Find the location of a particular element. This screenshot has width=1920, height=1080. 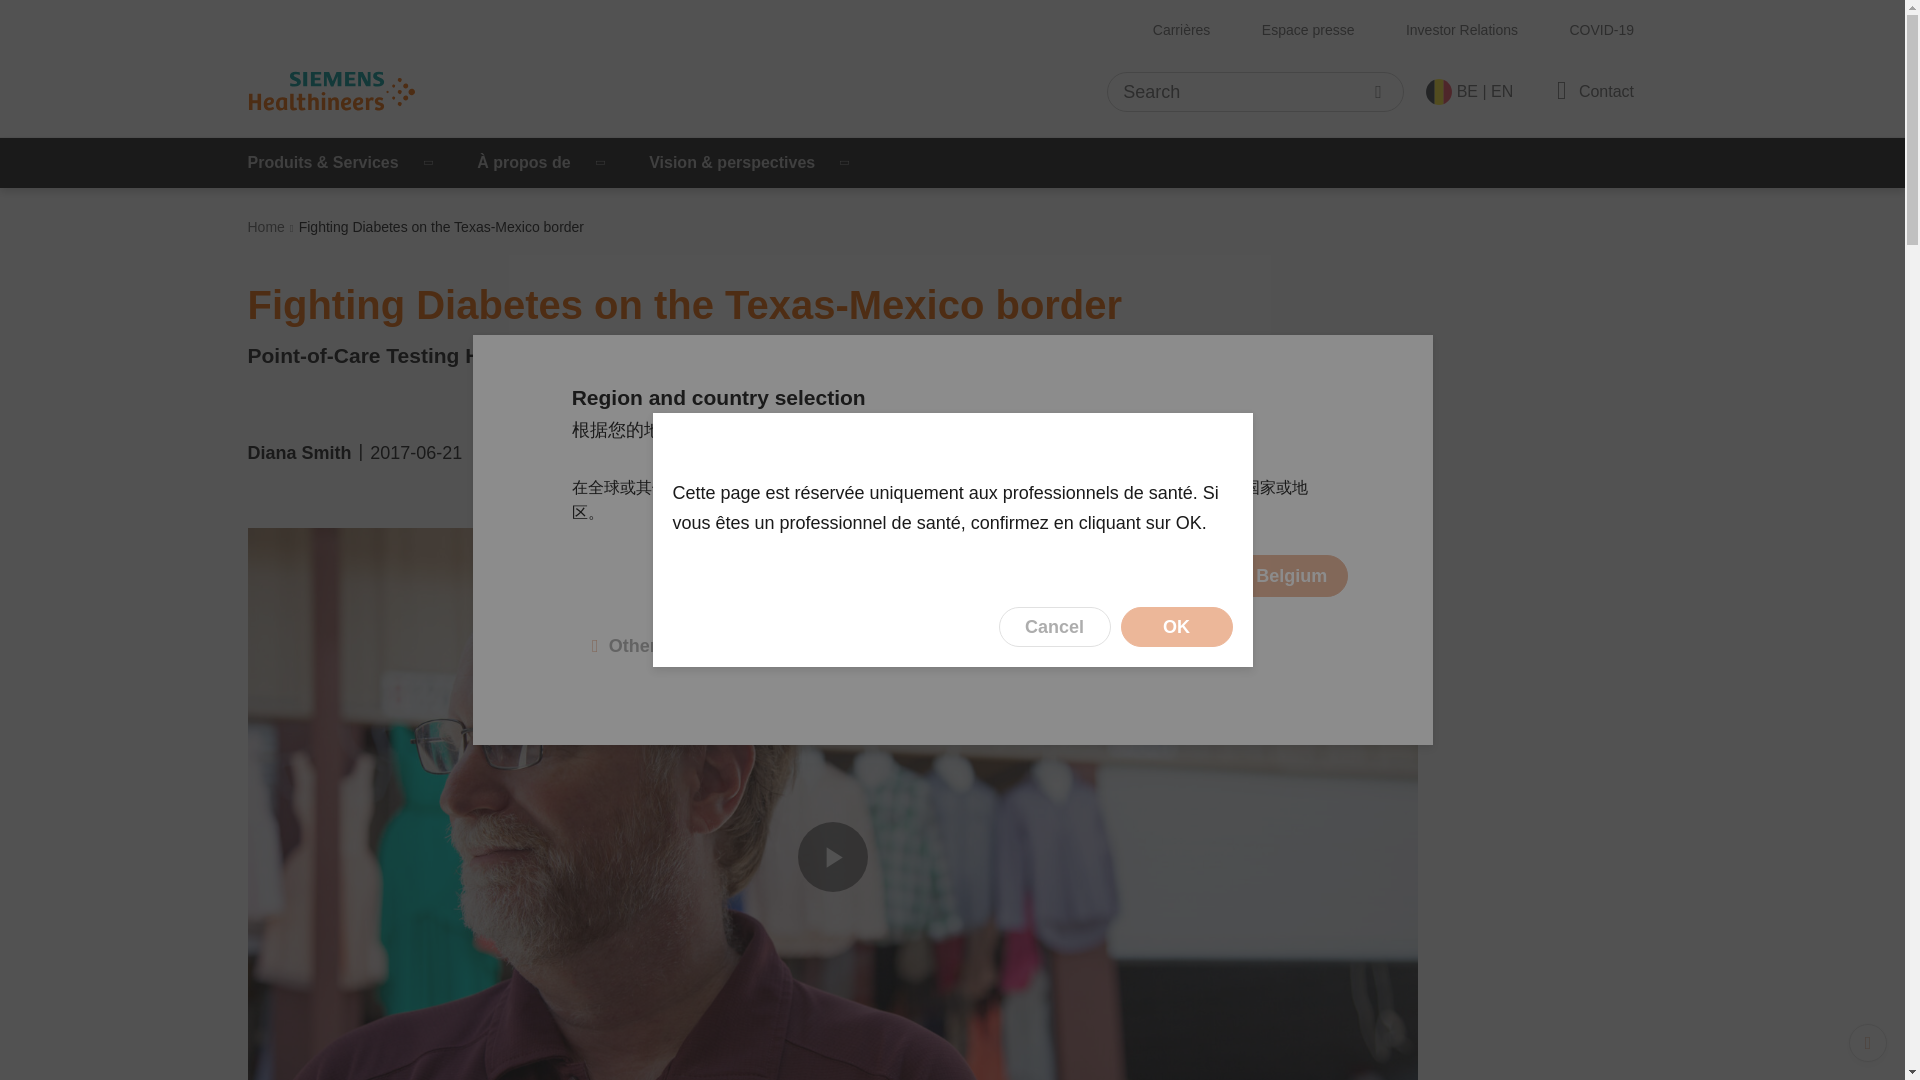

Home is located at coordinates (266, 227).